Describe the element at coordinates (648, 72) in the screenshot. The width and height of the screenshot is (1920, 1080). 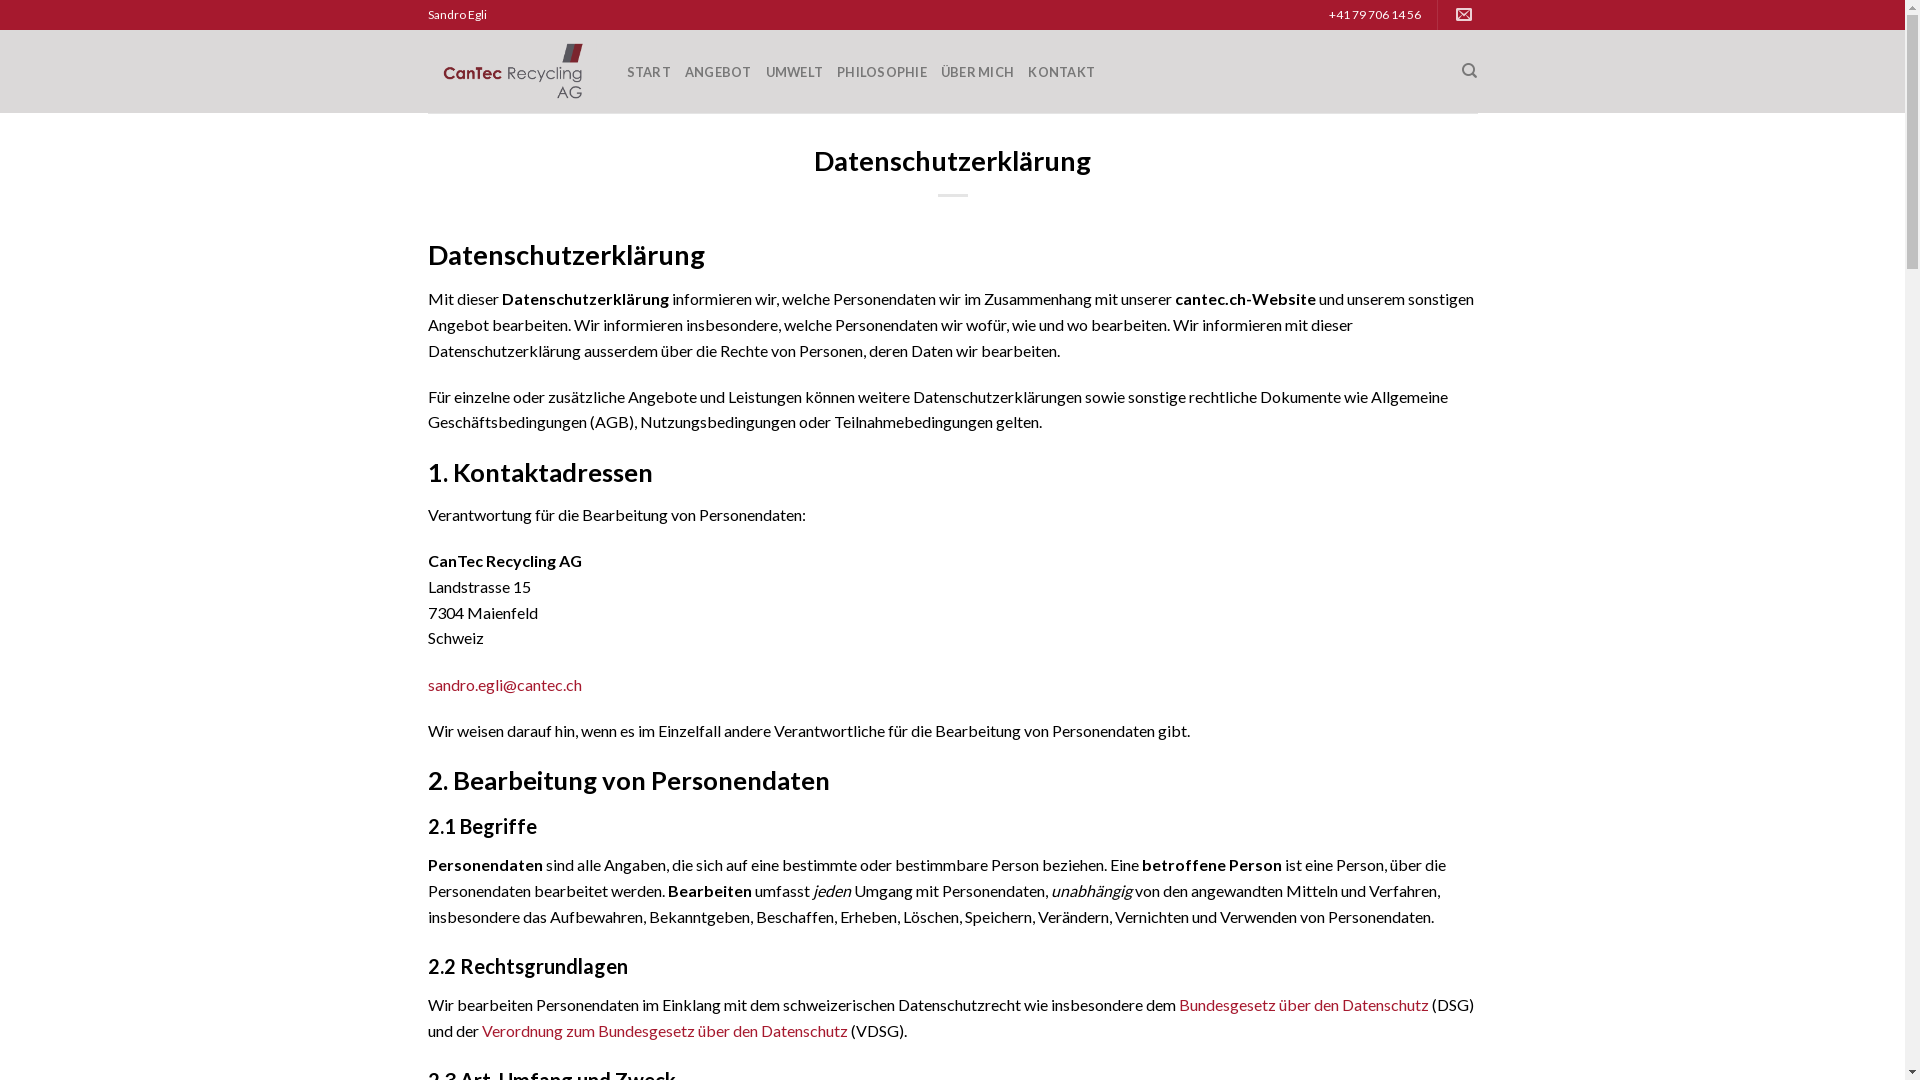
I see `START` at that location.